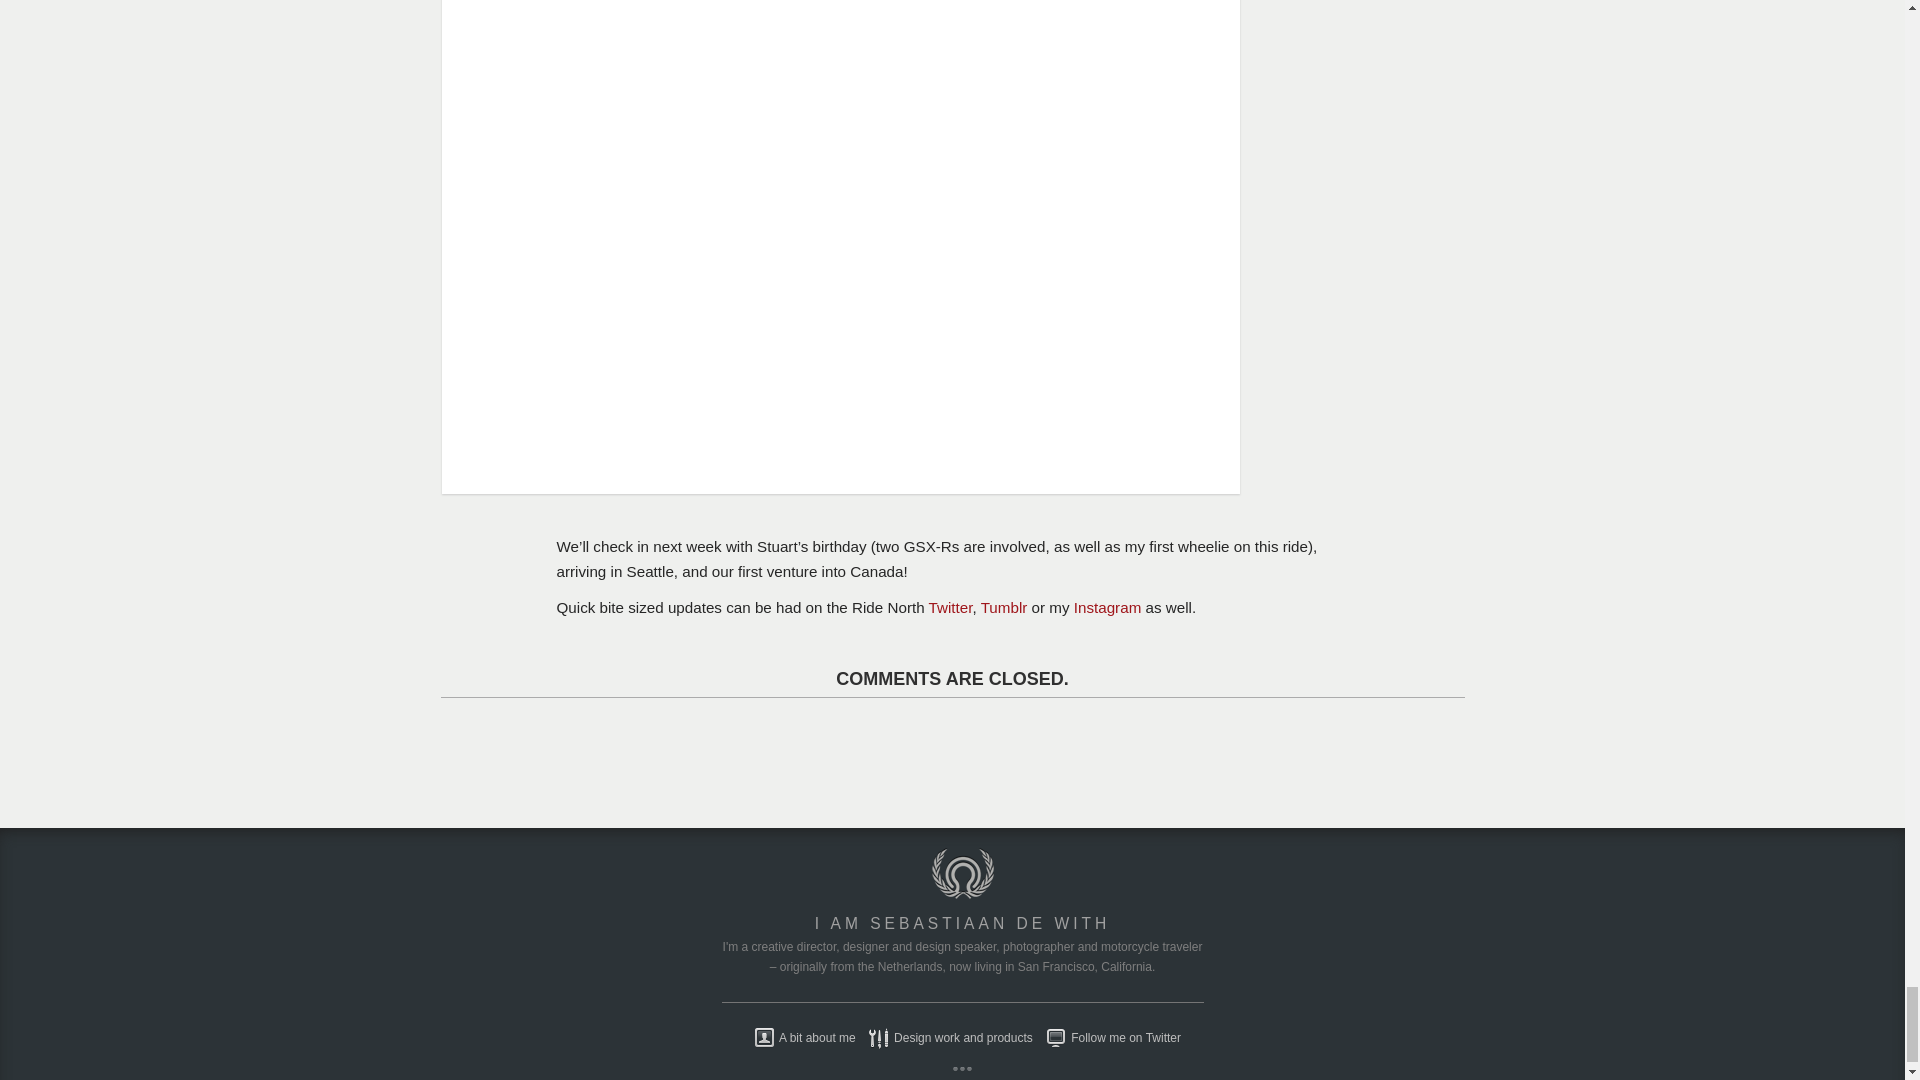  I want to click on Instagram, so click(1108, 607).